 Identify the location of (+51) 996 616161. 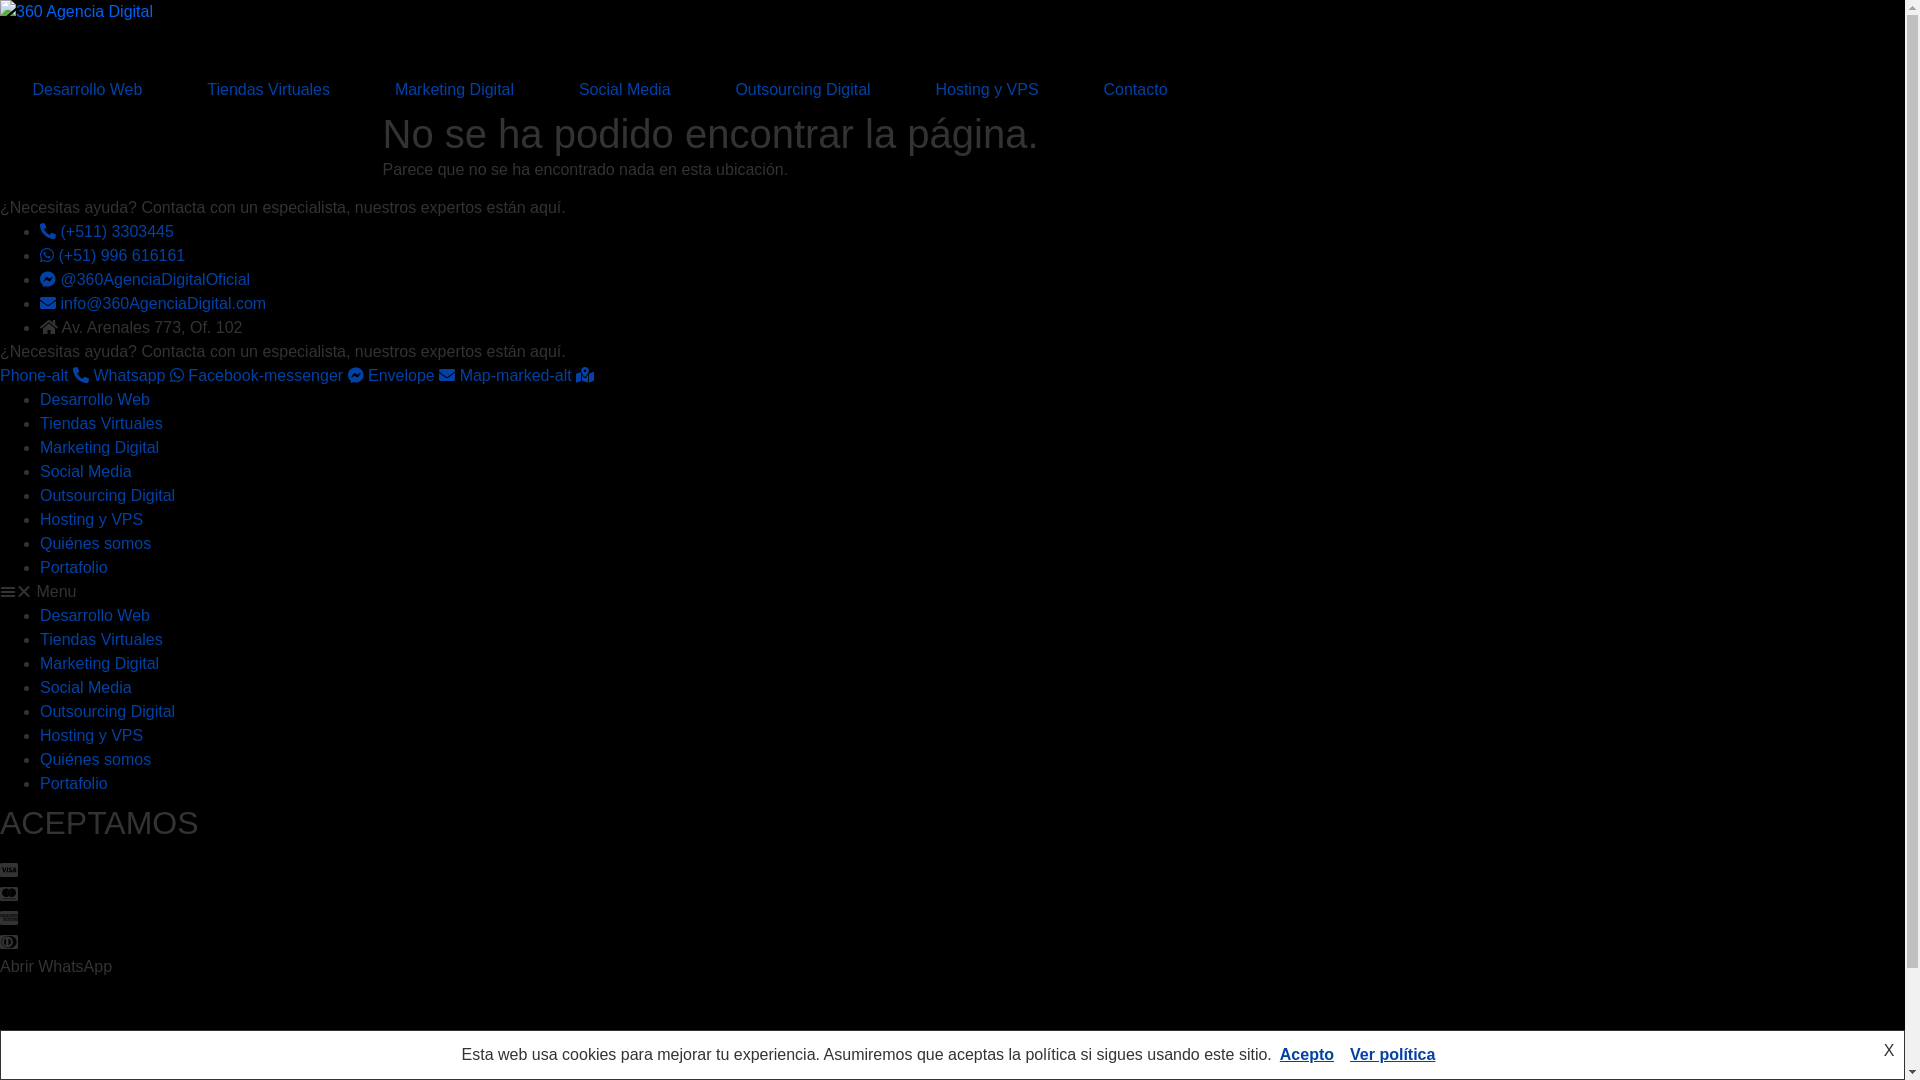
(112, 256).